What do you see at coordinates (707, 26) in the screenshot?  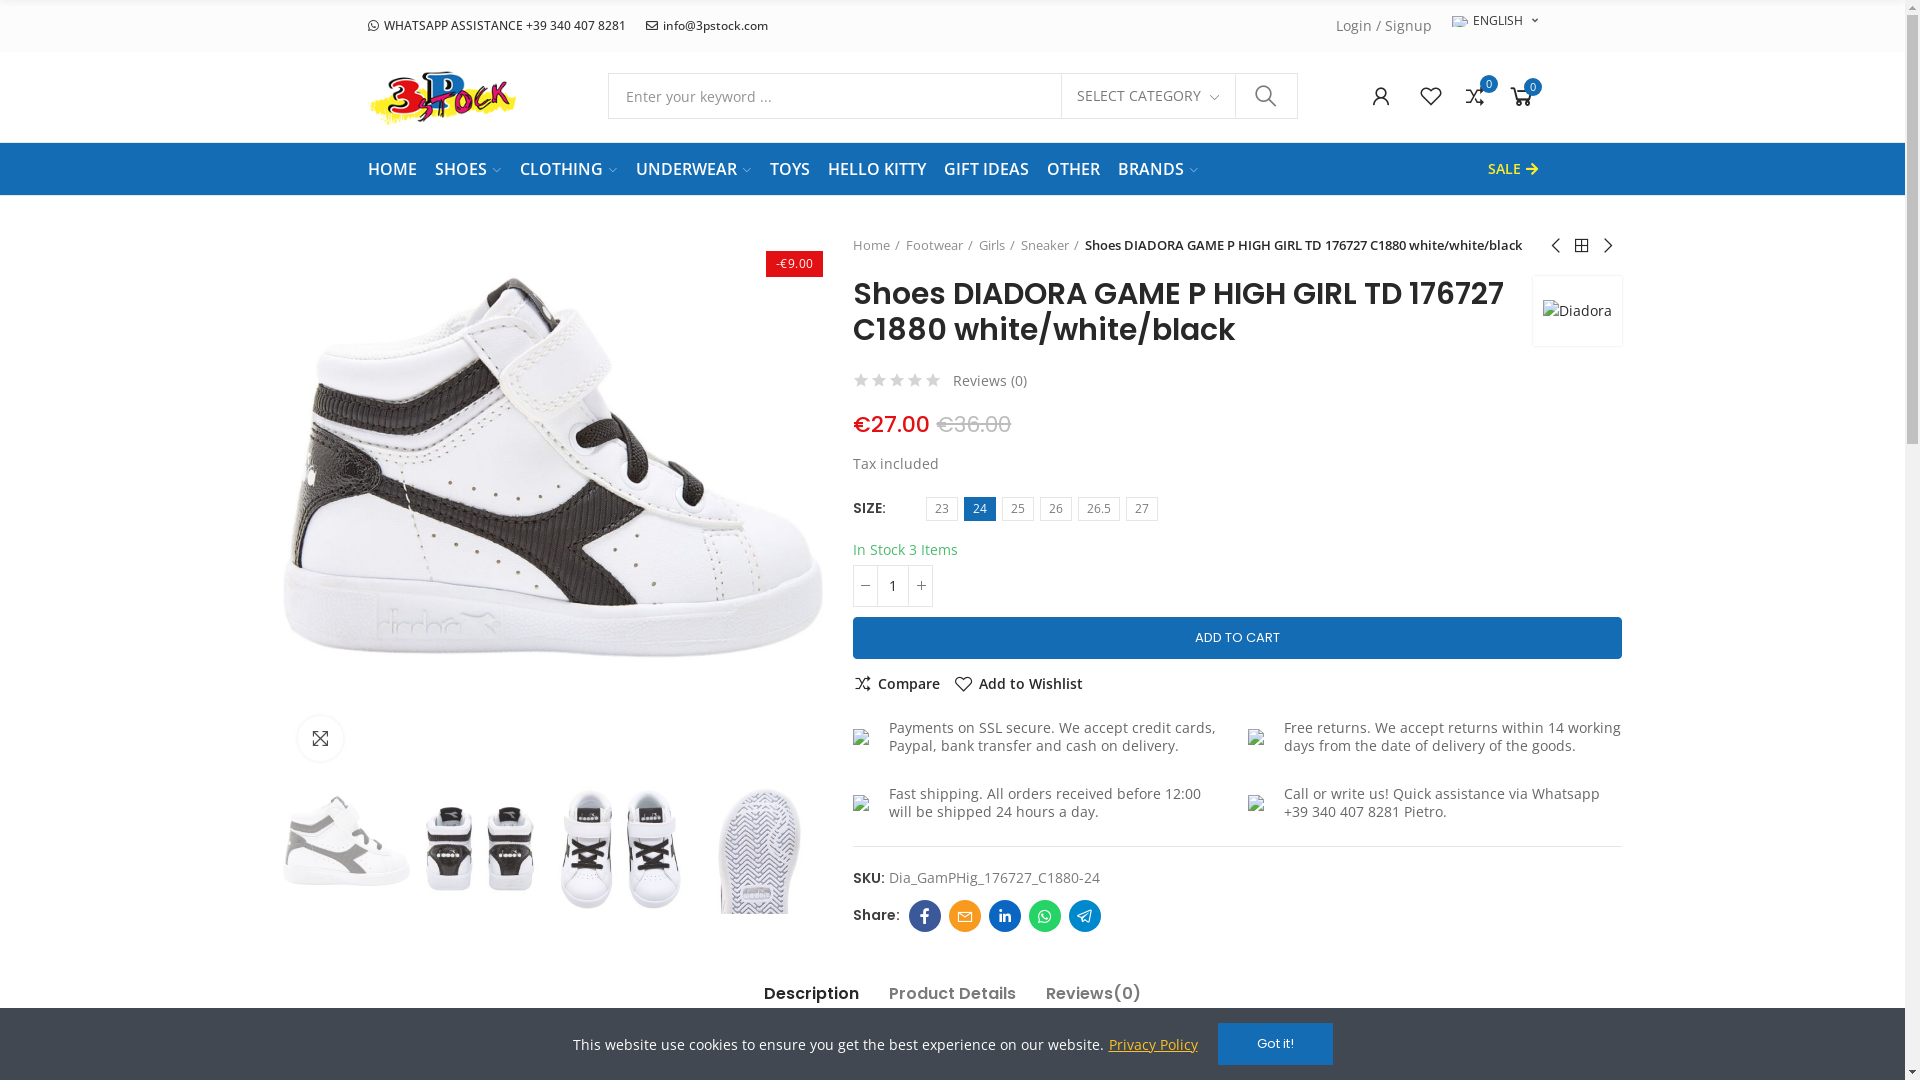 I see `info@3pstock.com` at bounding box center [707, 26].